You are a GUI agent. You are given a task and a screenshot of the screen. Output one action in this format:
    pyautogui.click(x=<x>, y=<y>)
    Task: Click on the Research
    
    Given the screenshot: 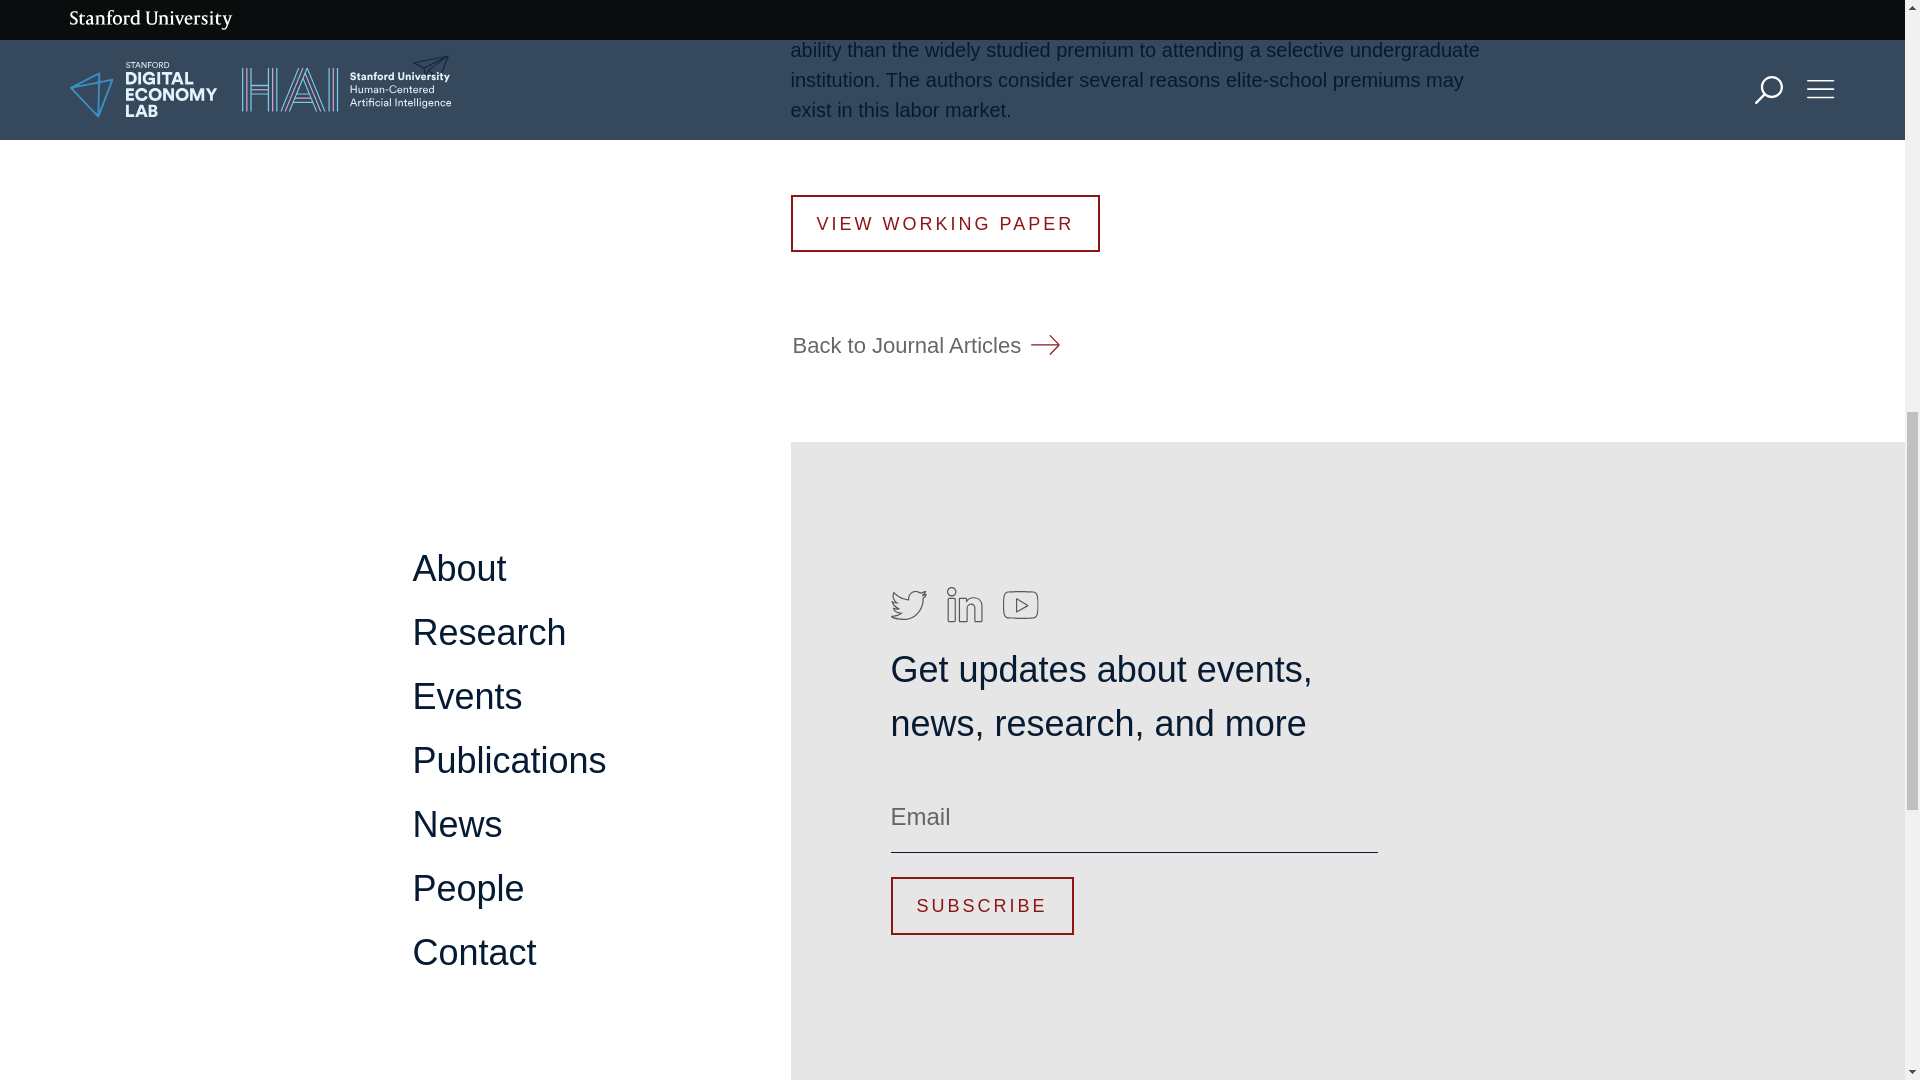 What is the action you would take?
    pyautogui.click(x=934, y=151)
    